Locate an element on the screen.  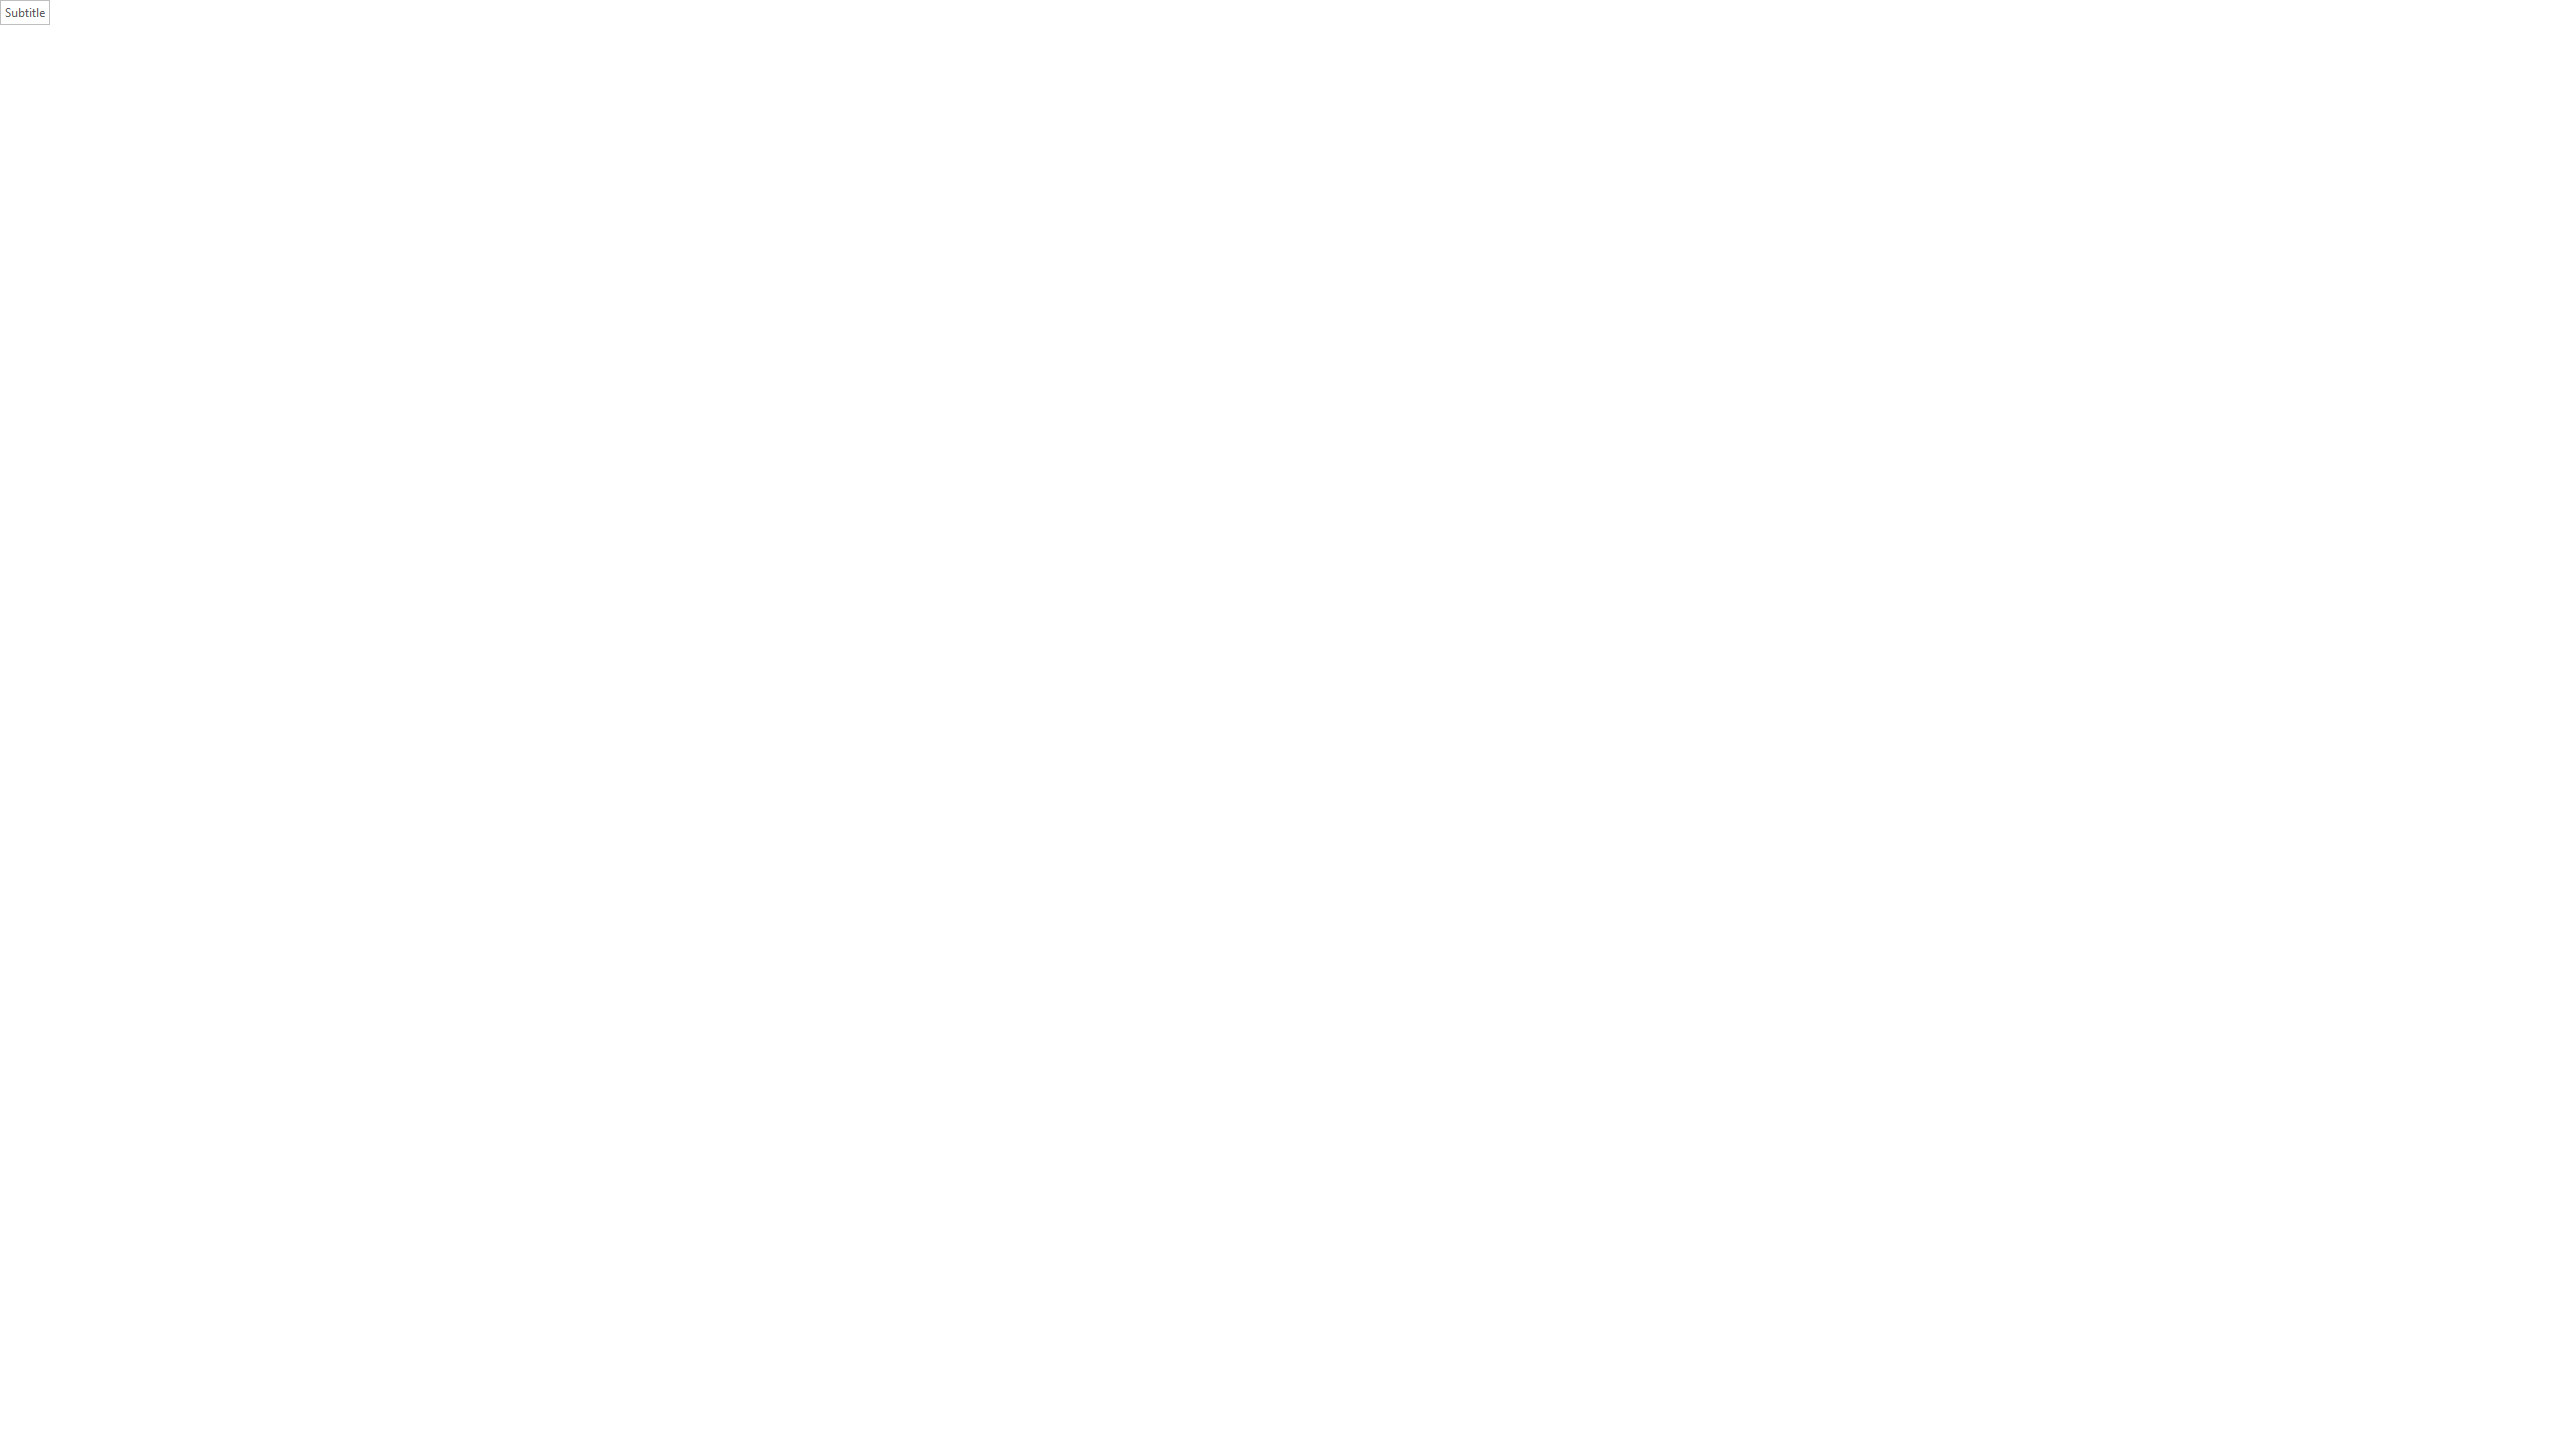
Text Effects and Typography is located at coordinates (355, 120).